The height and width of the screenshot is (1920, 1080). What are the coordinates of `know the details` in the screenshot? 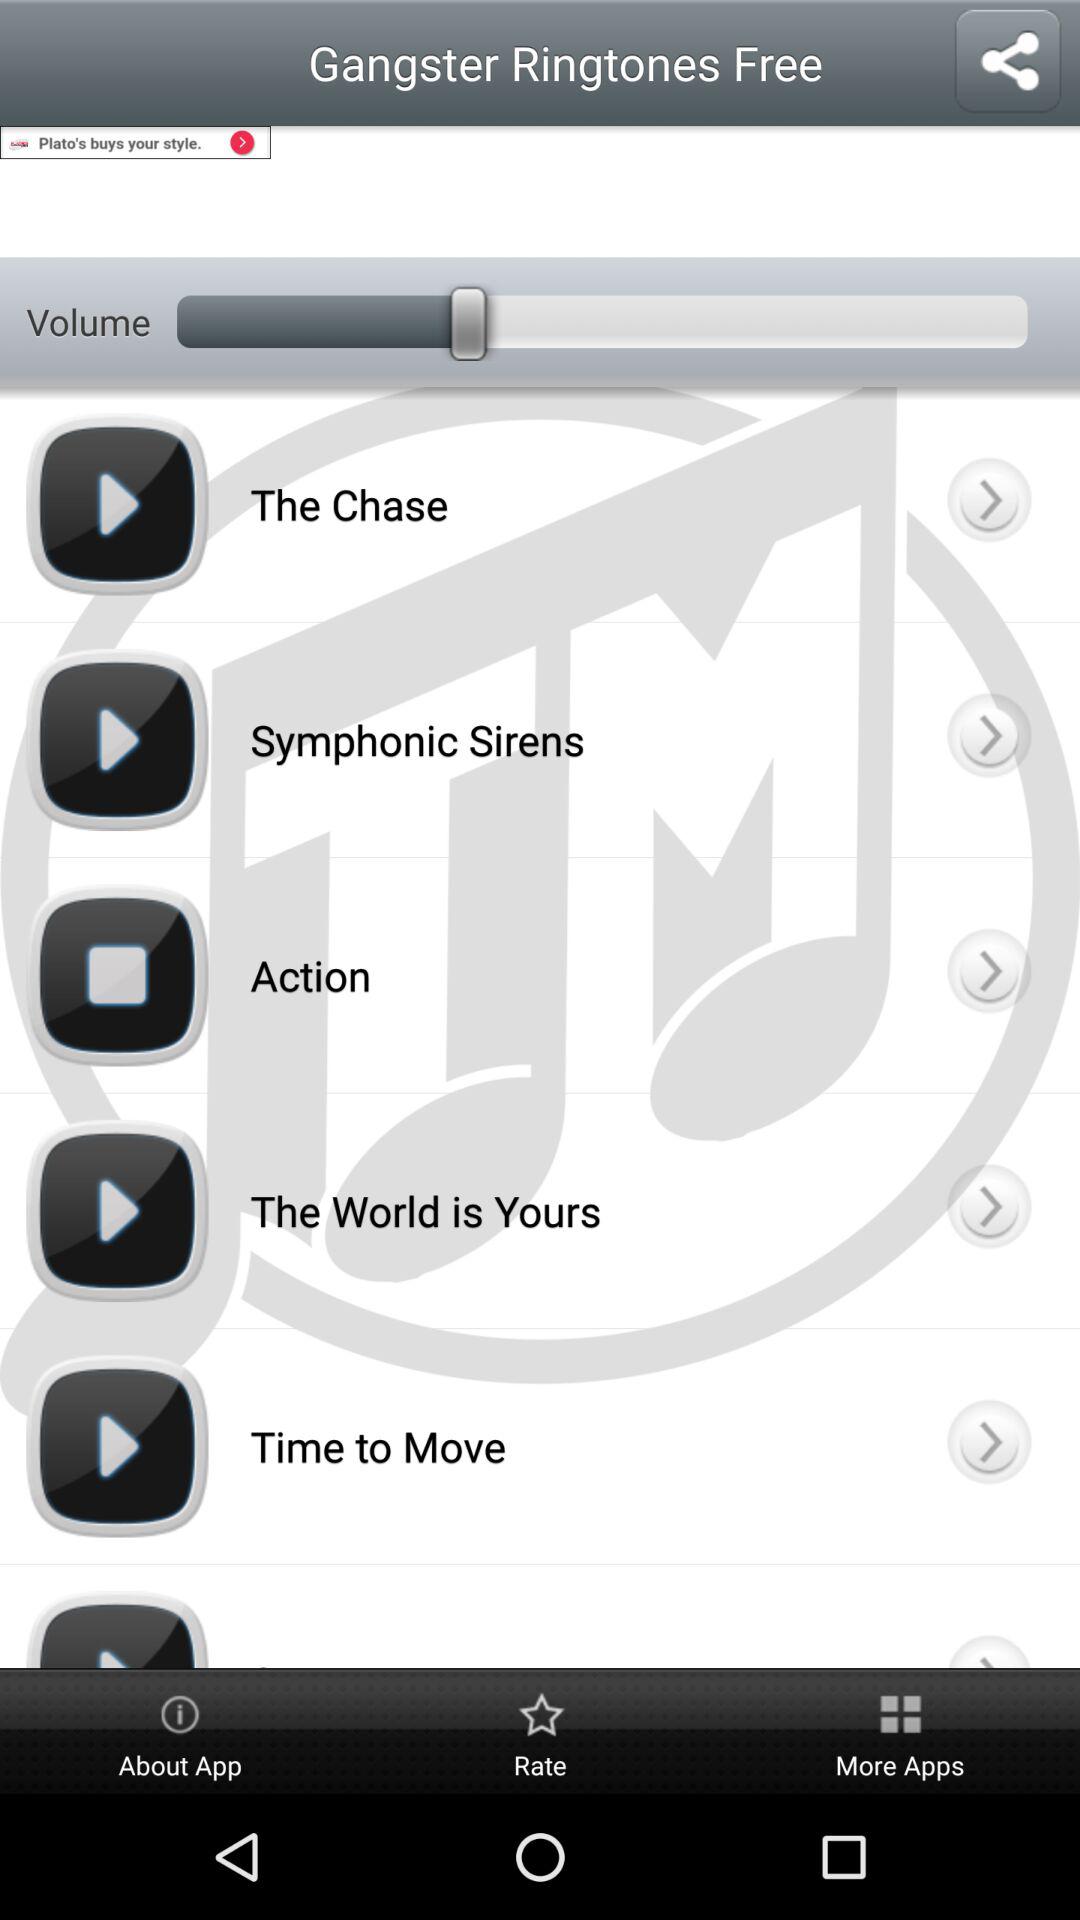 It's located at (988, 740).